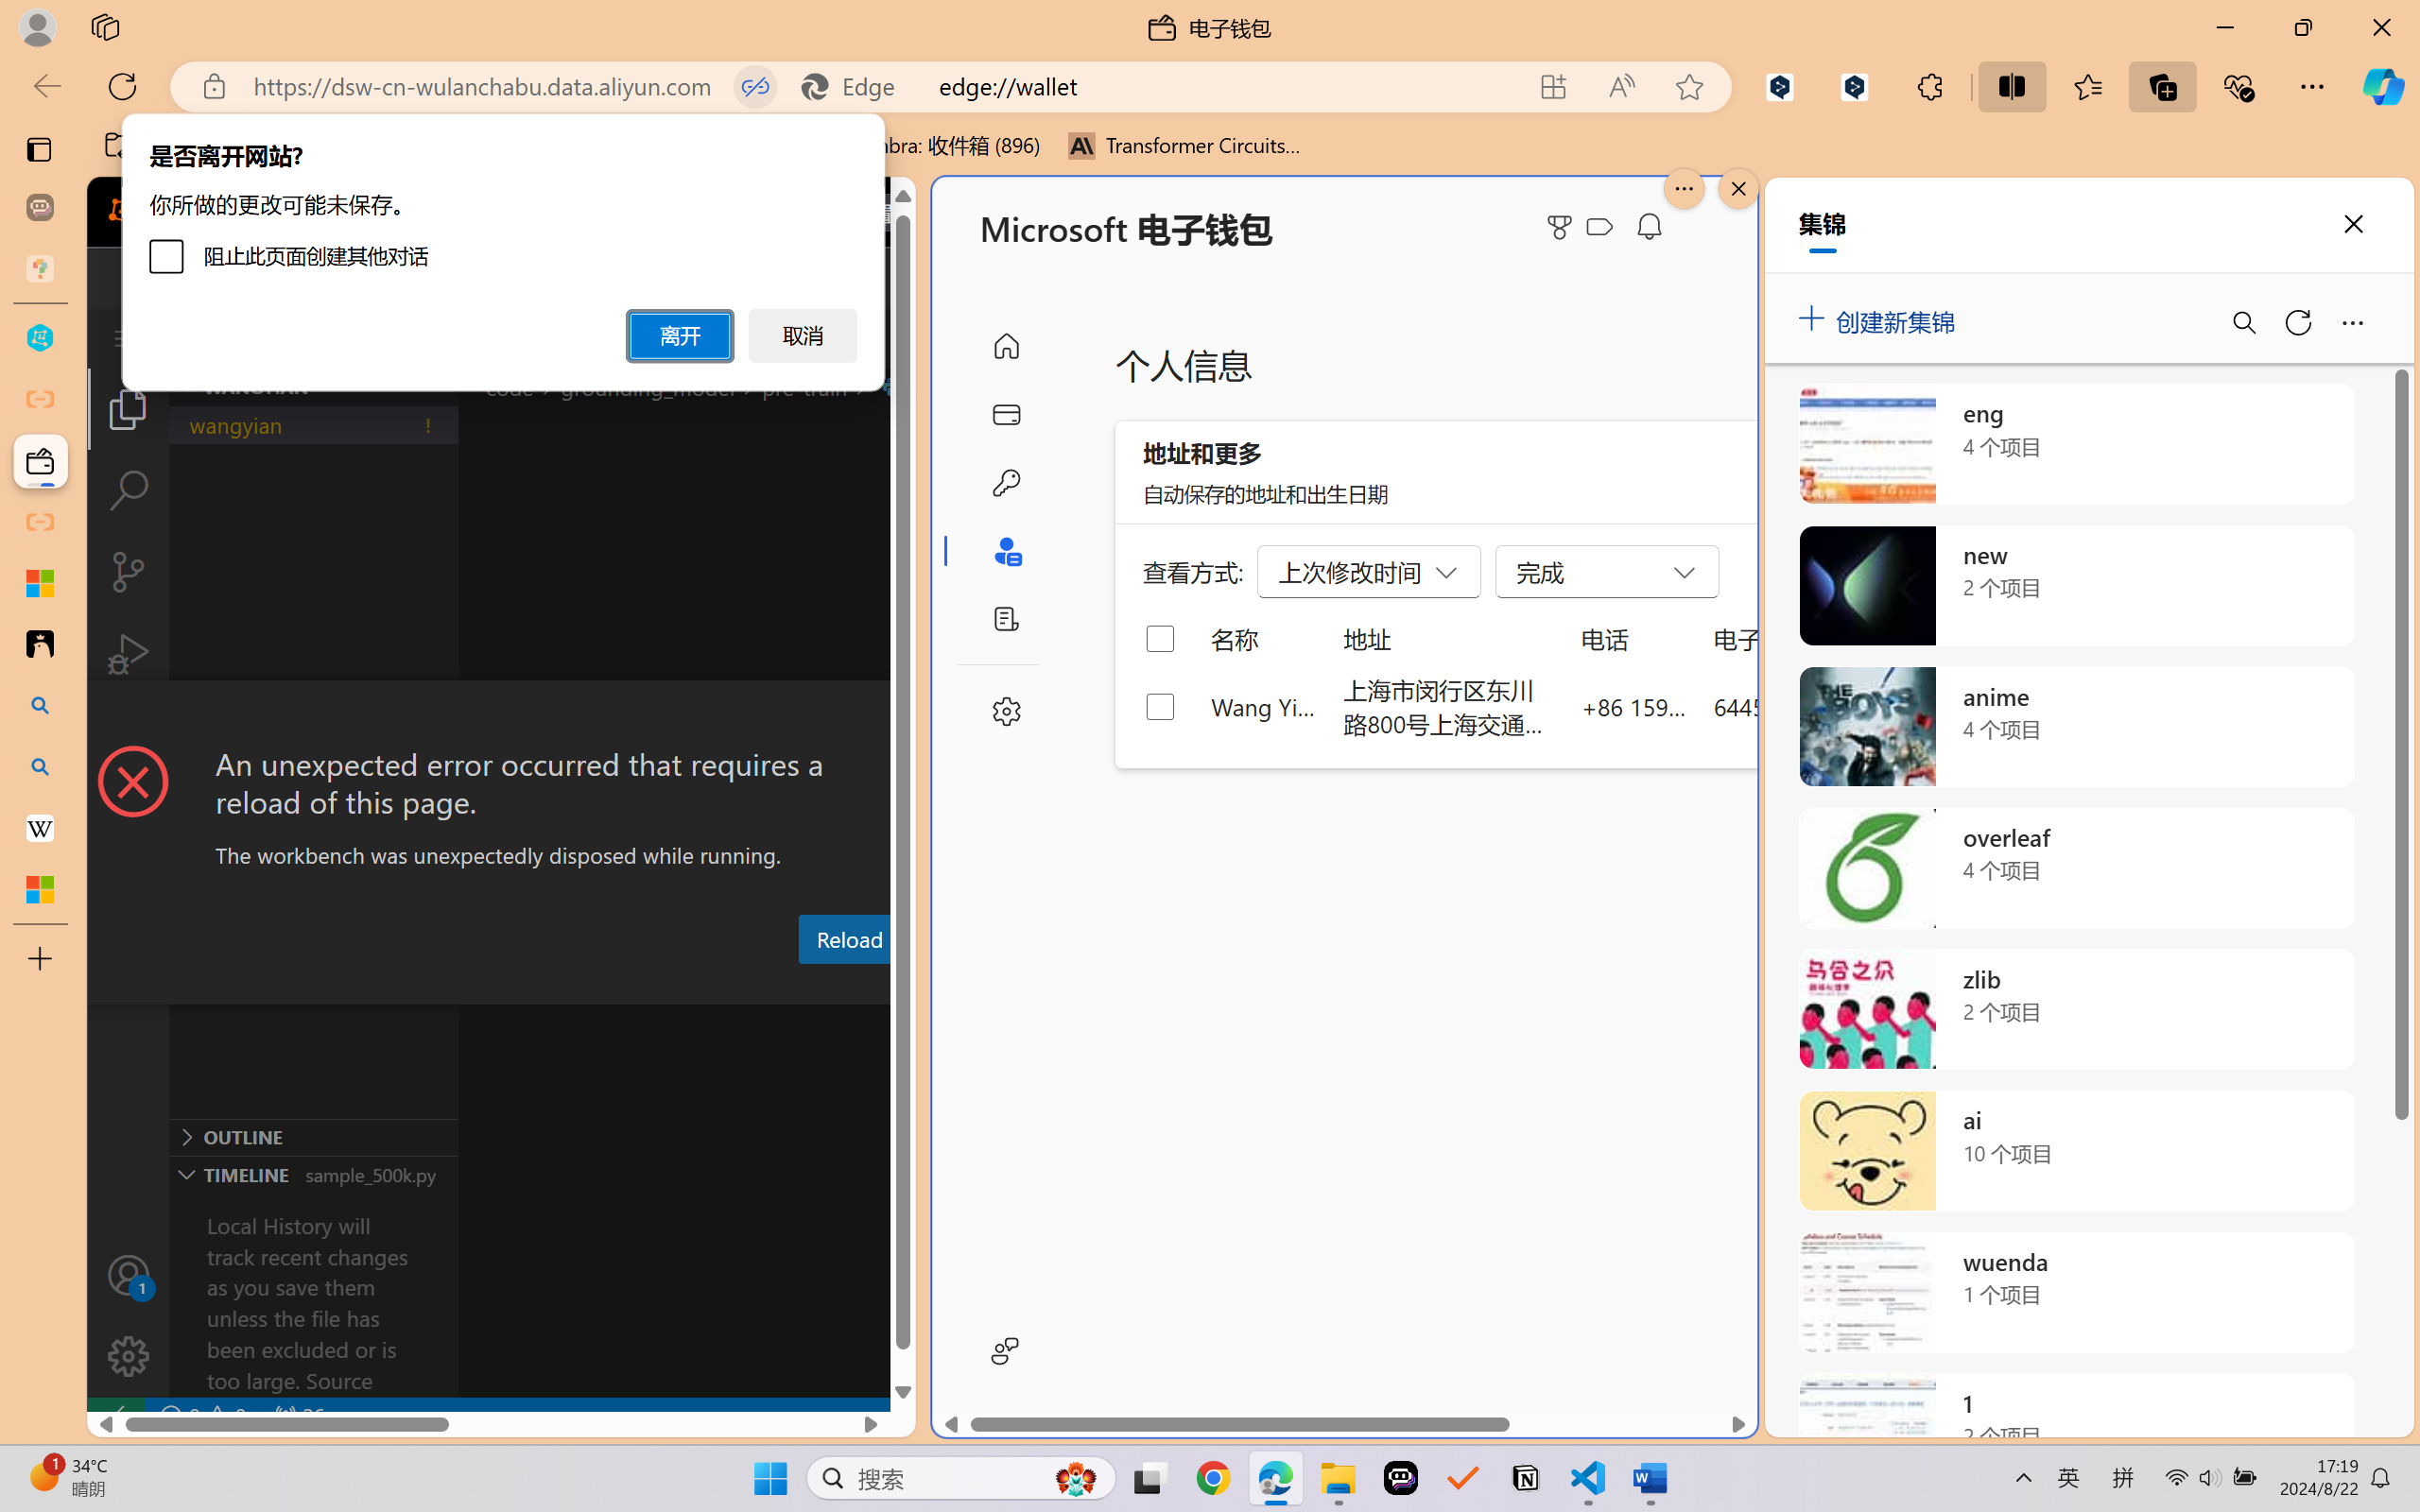  I want to click on Accounts - Sign in requested, so click(129, 1275).